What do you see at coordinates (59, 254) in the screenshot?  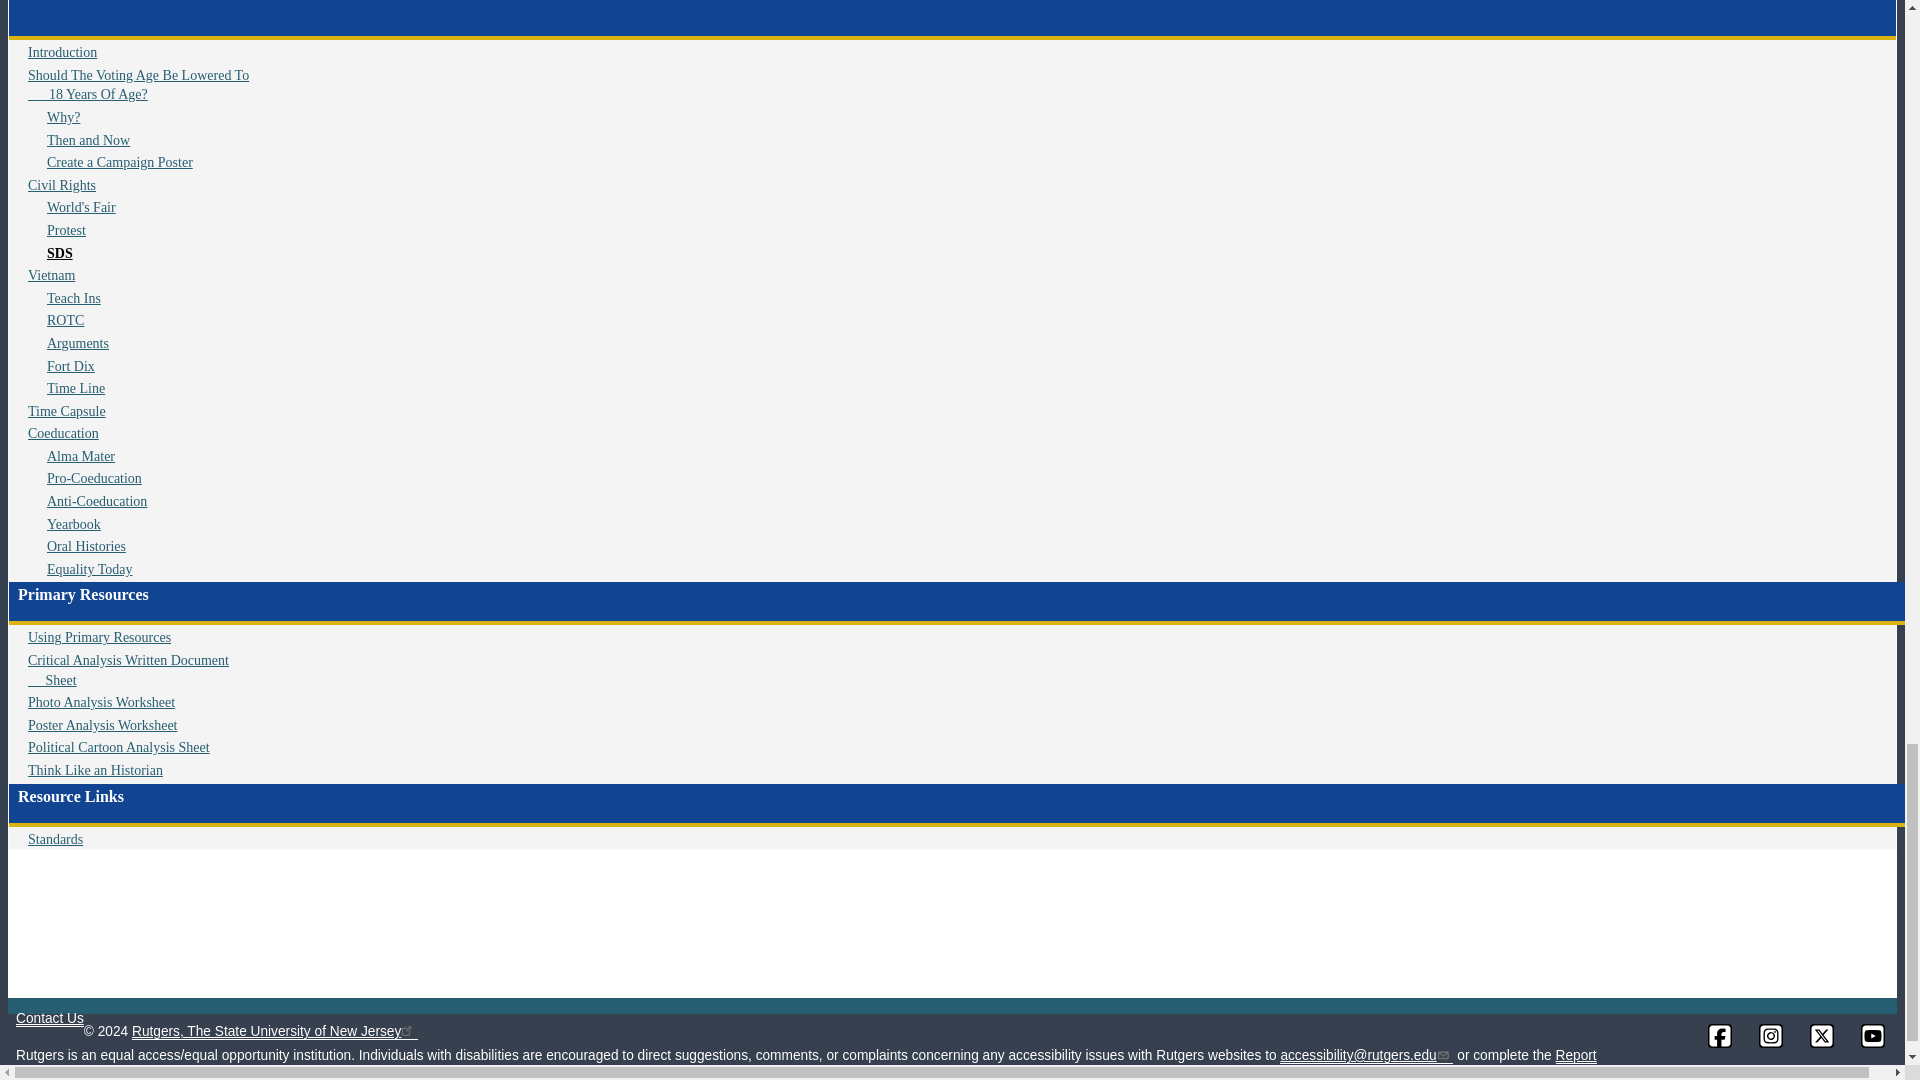 I see `SDS` at bounding box center [59, 254].